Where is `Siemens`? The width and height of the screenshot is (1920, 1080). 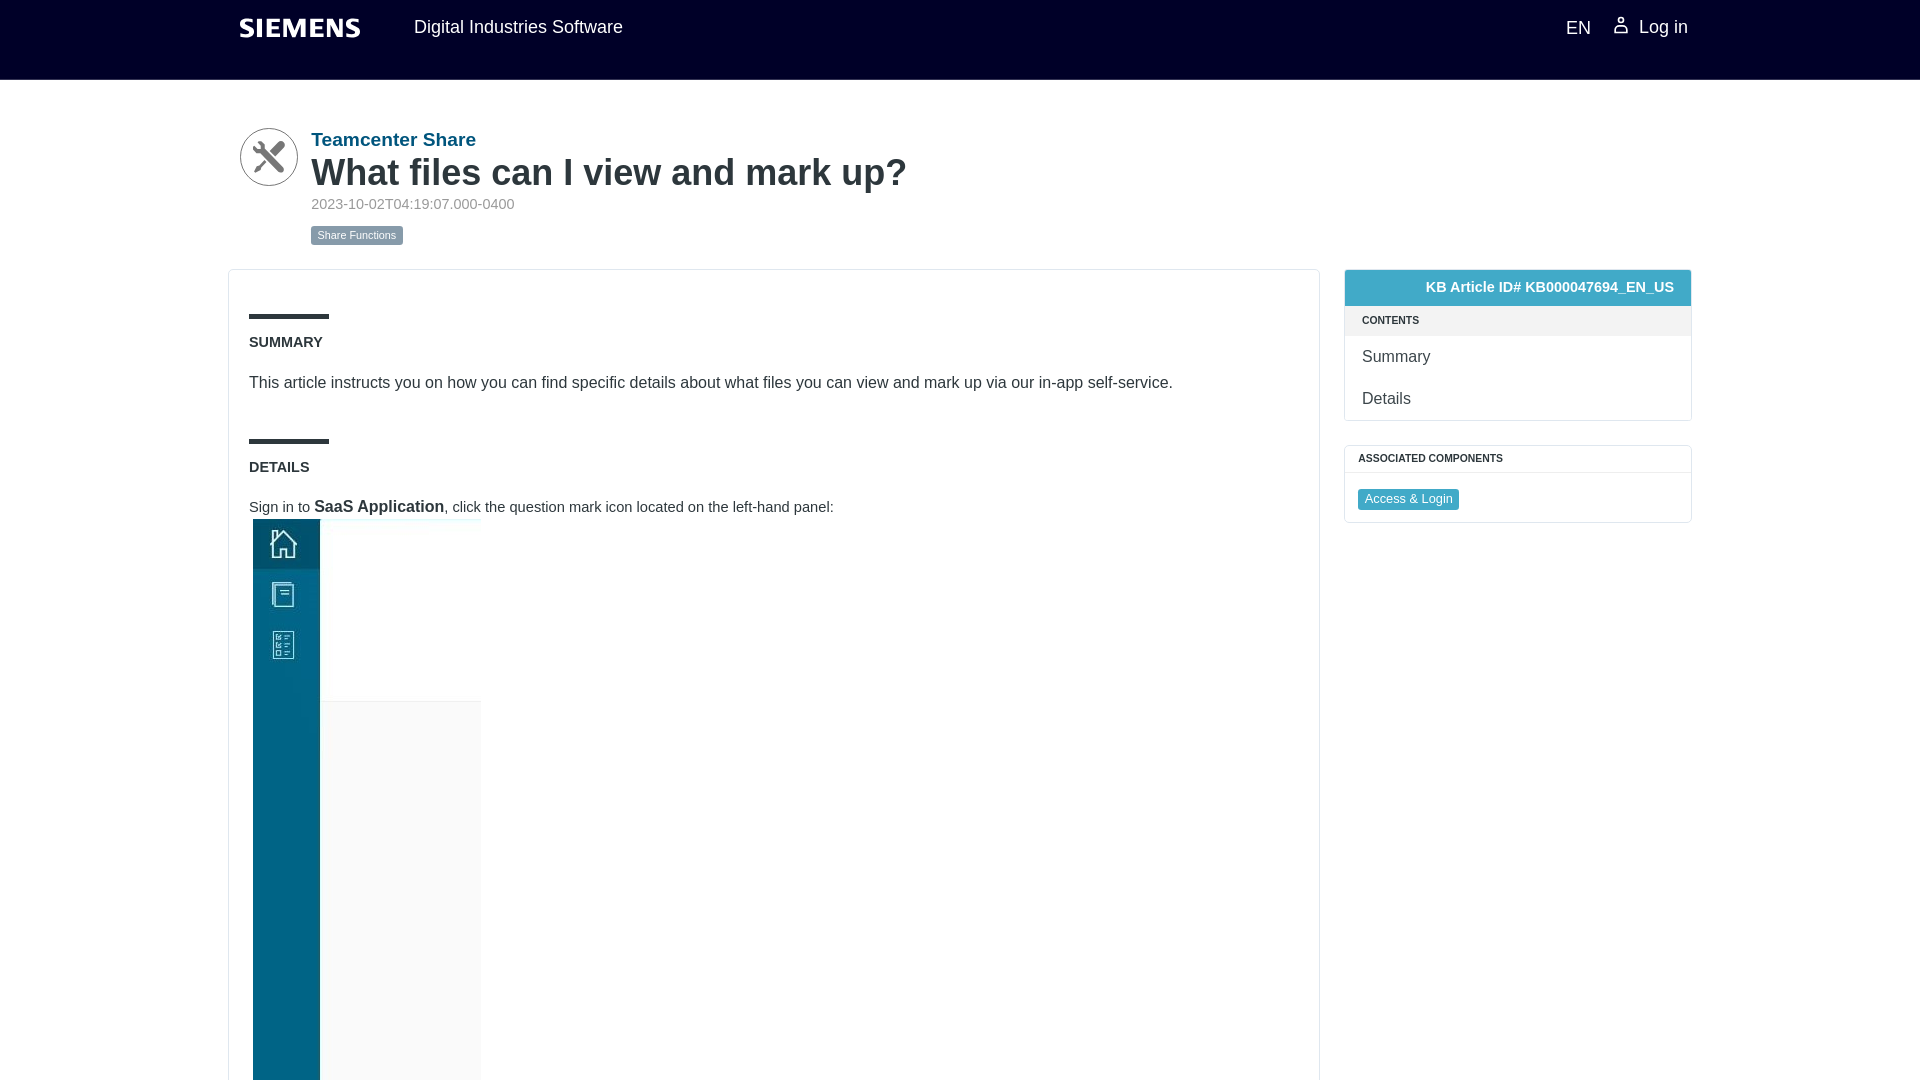
Siemens is located at coordinates (300, 28).